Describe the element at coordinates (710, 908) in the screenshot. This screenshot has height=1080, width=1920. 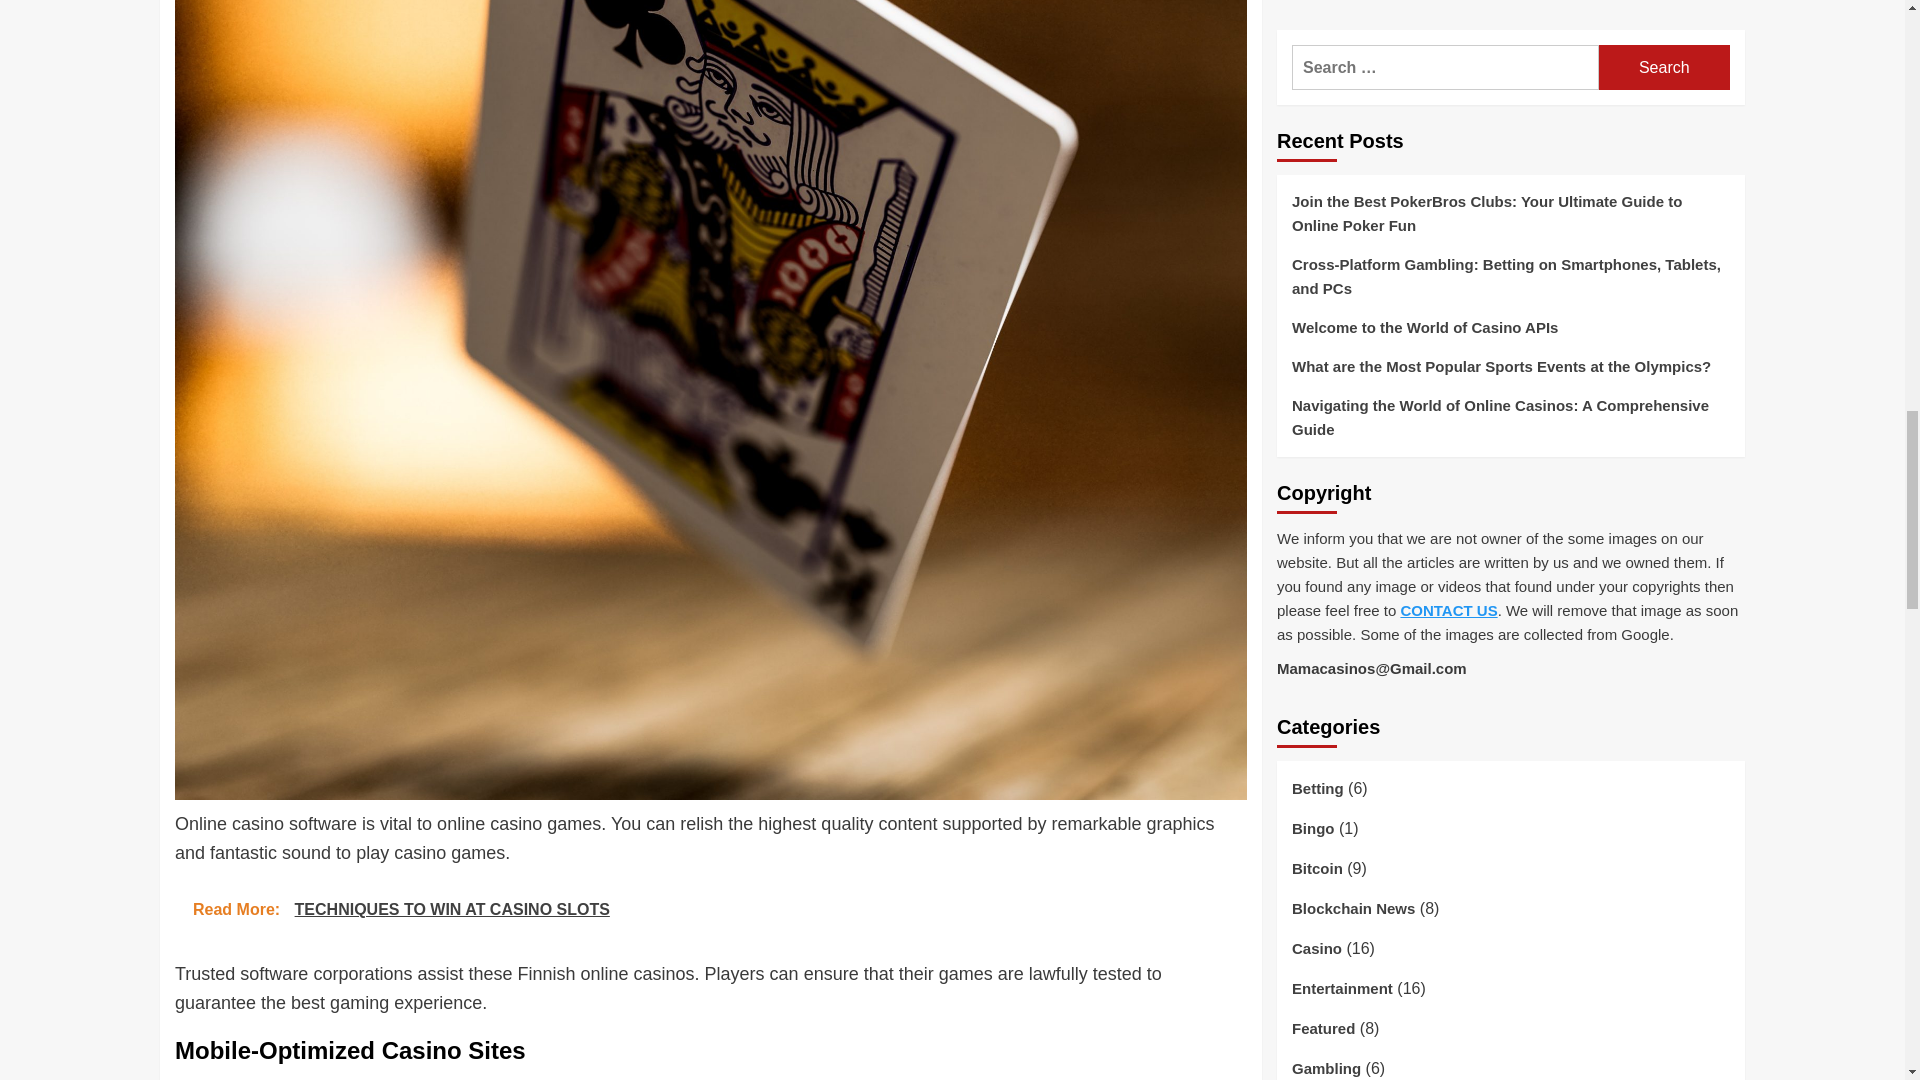
I see `Read More:   TECHNIQUES TO WIN AT CASINO SLOTS` at that location.